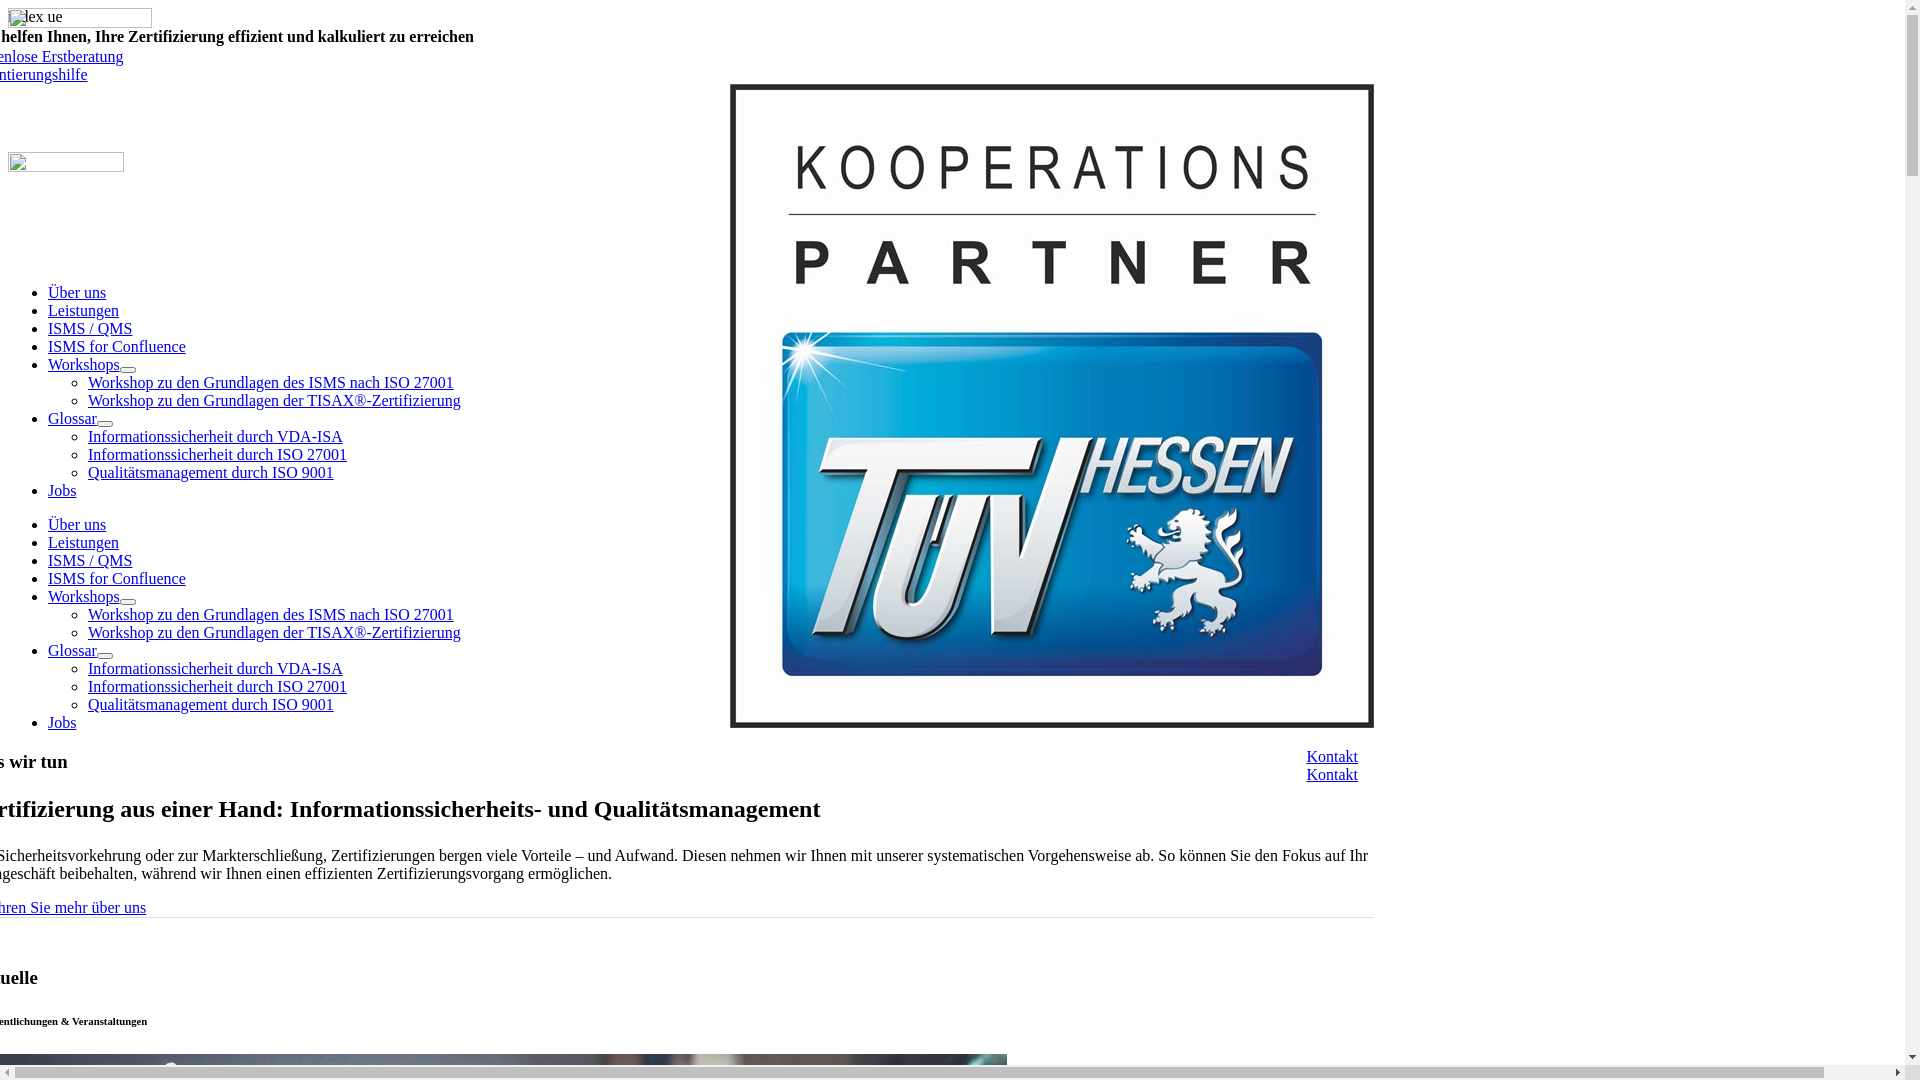  Describe the element at coordinates (216, 436) in the screenshot. I see `Informationssicherheit durch VDA-ISA` at that location.